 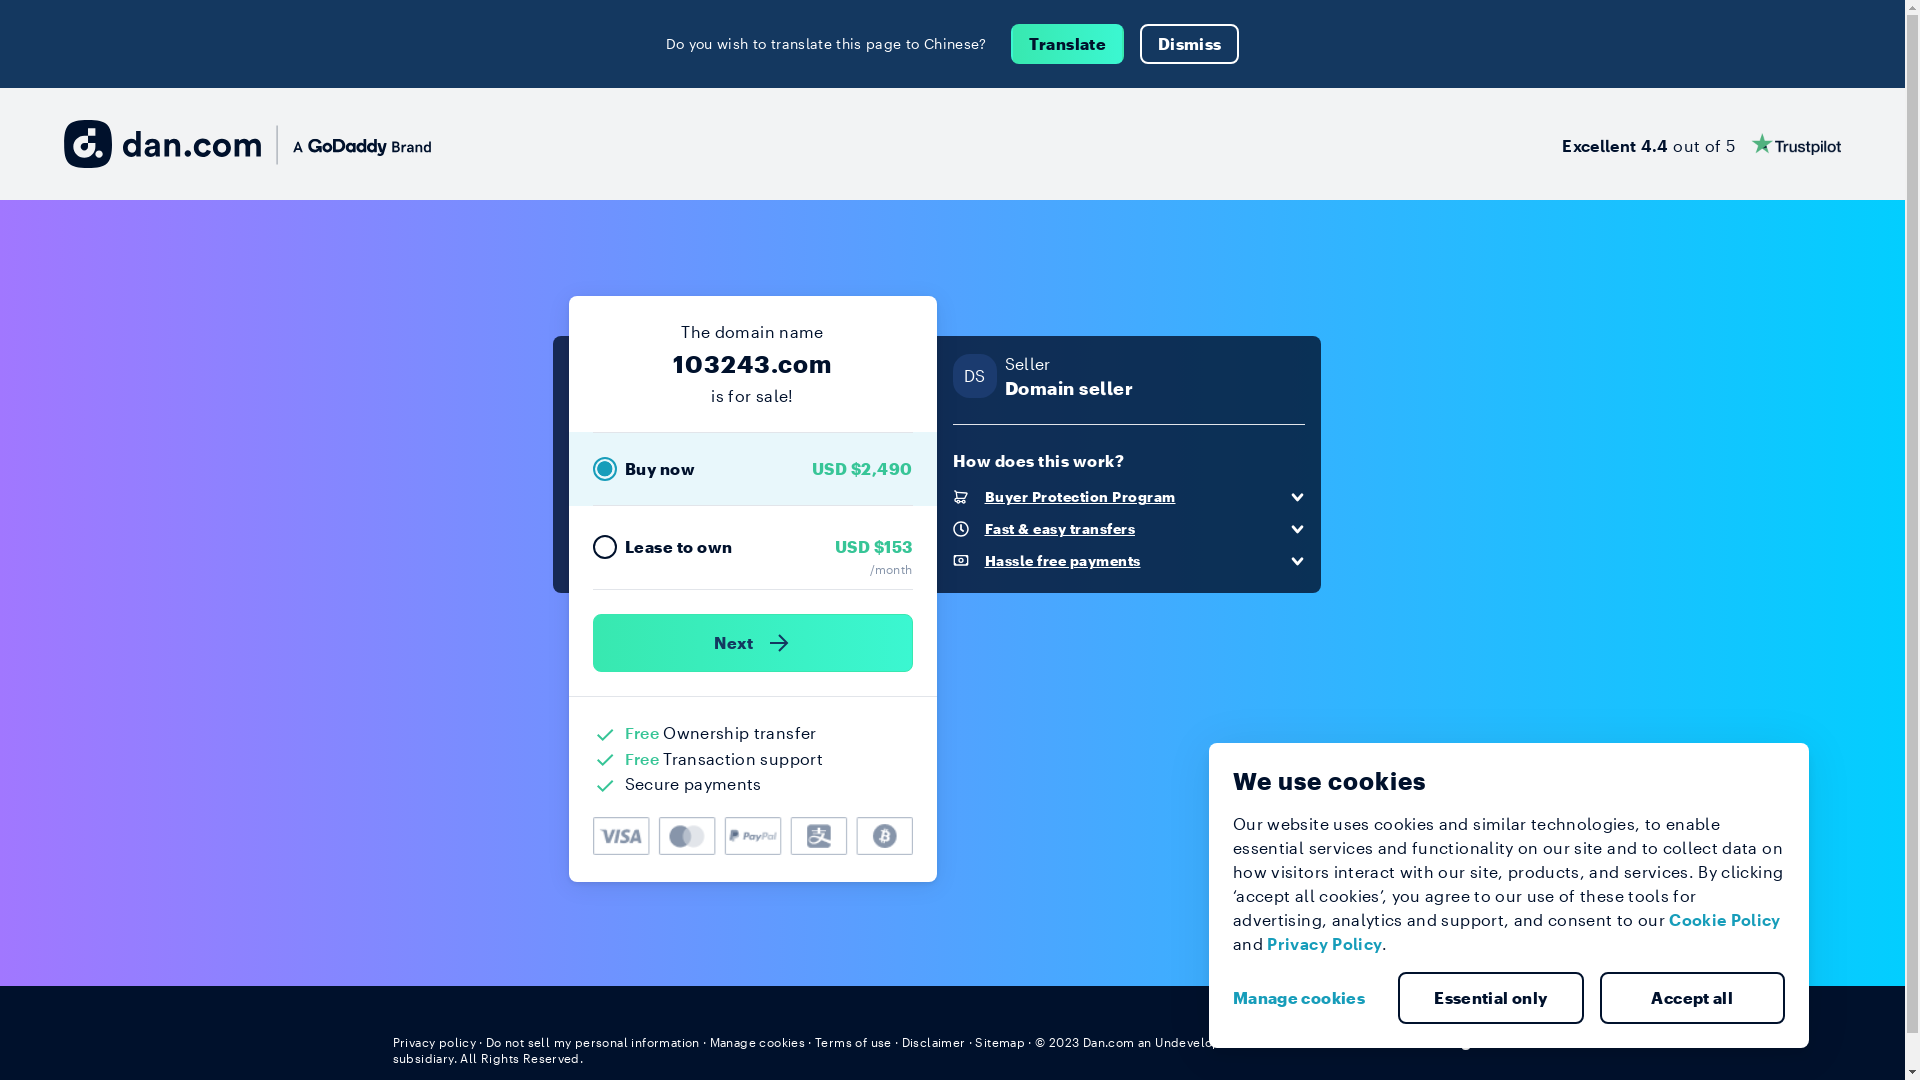 What do you see at coordinates (1693, 998) in the screenshot?
I see `Accept all` at bounding box center [1693, 998].